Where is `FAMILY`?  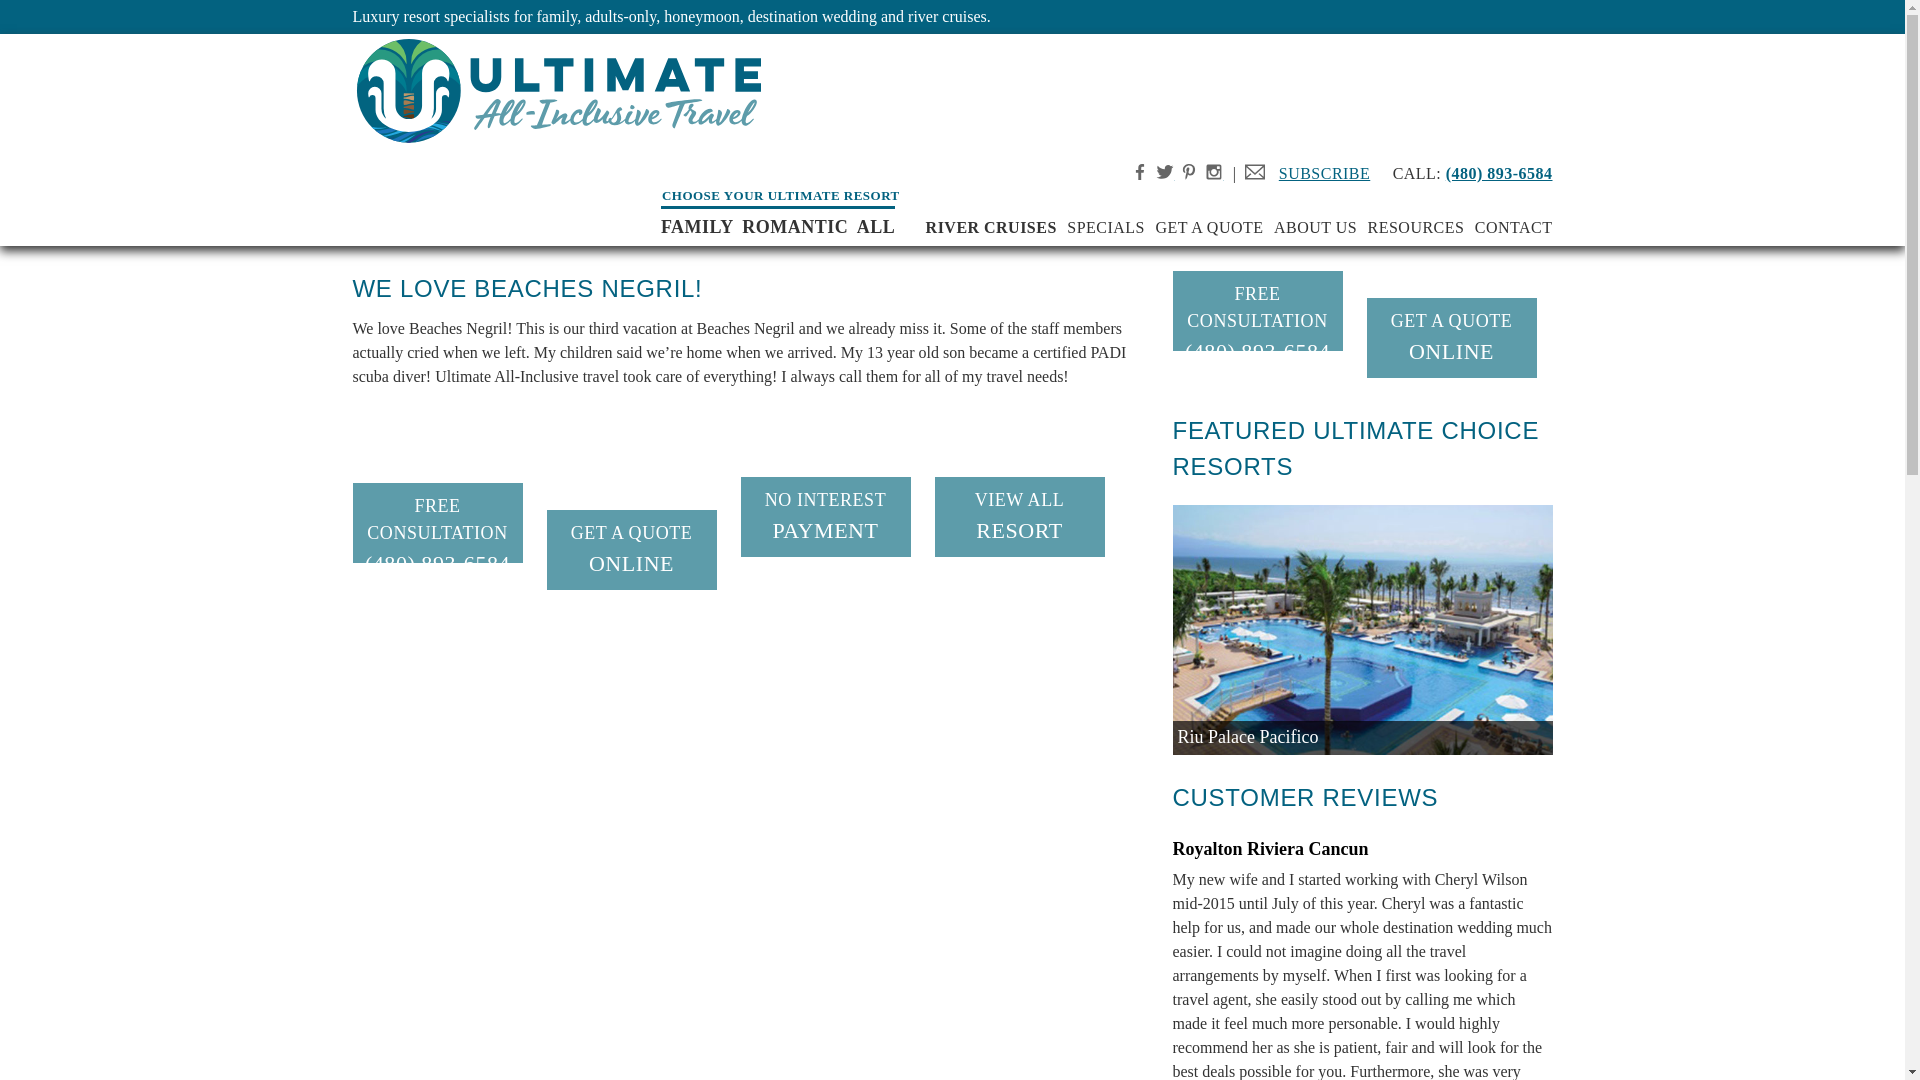 FAMILY is located at coordinates (702, 226).